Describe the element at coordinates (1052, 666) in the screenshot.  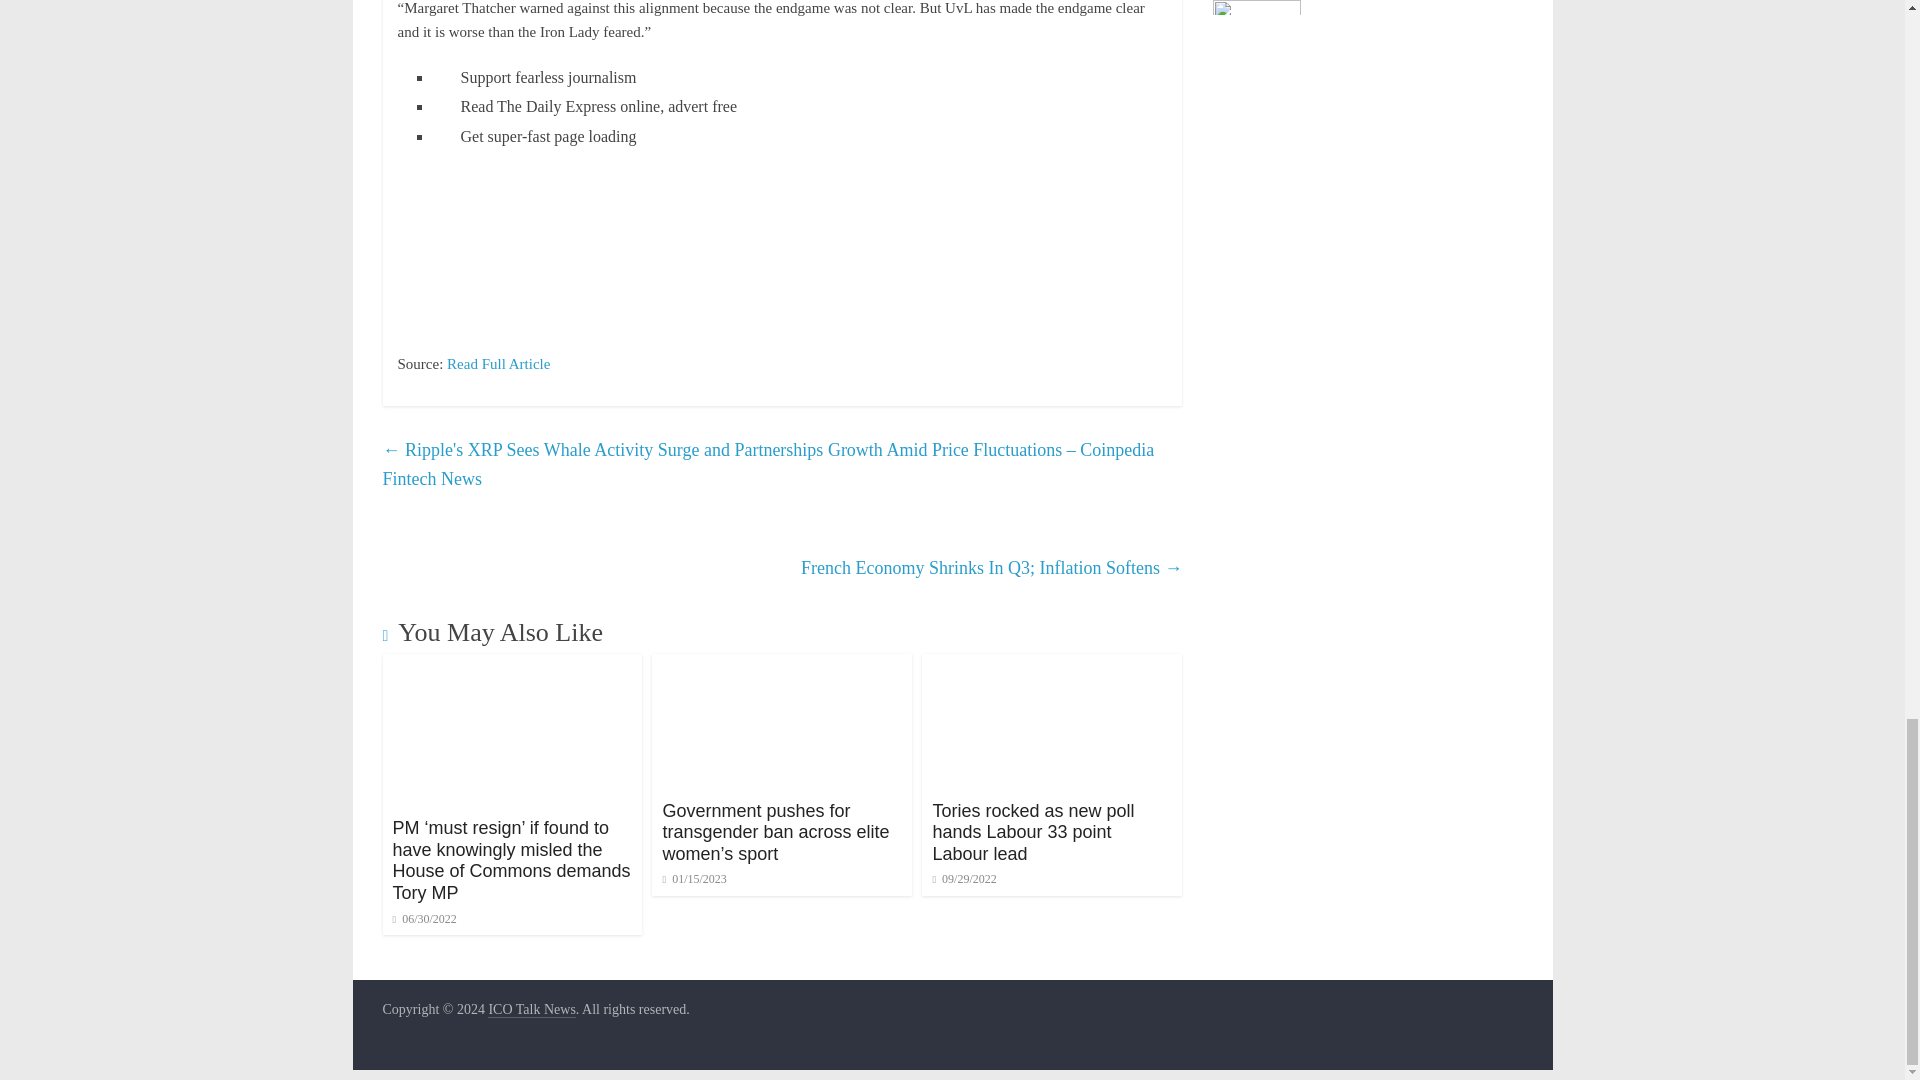
I see `Tories rocked as new poll hands Labour 33 point Labour lead` at that location.